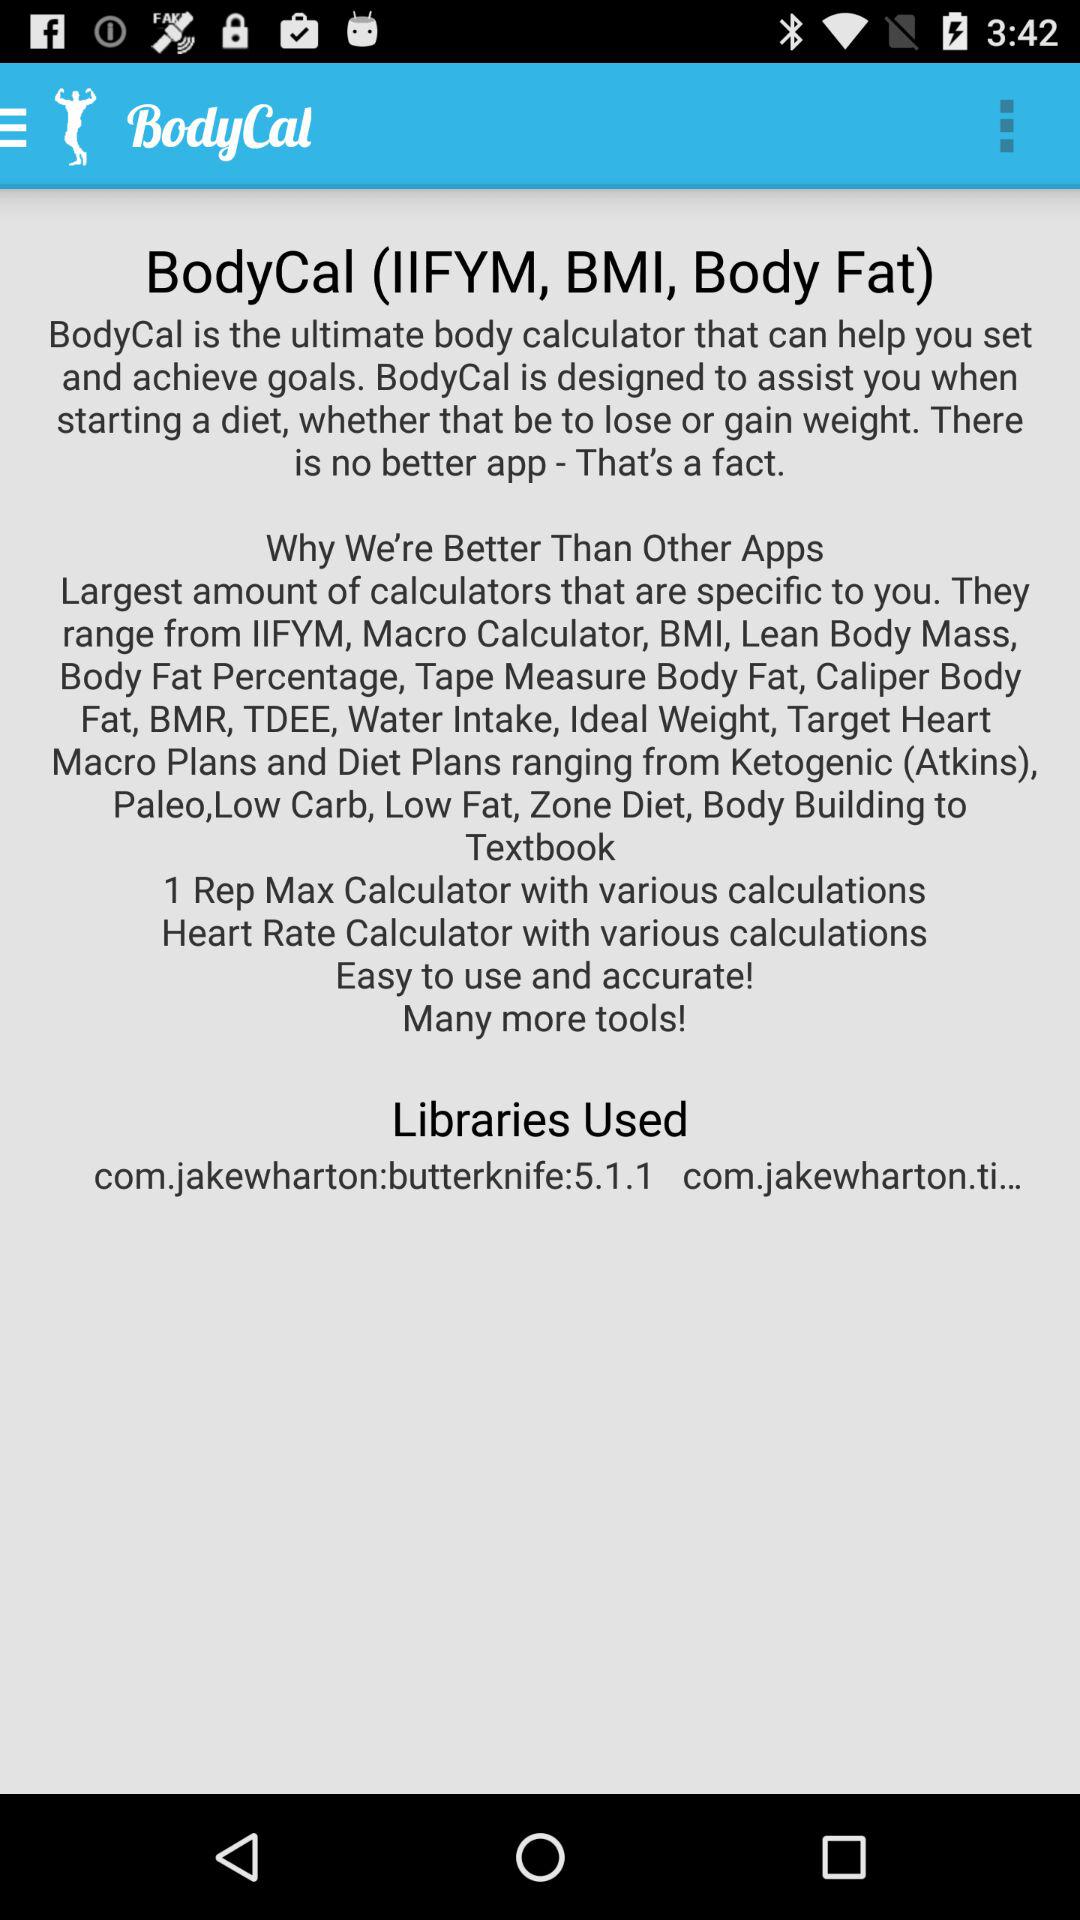 The image size is (1080, 1920). Describe the element at coordinates (1006, 126) in the screenshot. I see `select app above bodycal iifym bmi` at that location.